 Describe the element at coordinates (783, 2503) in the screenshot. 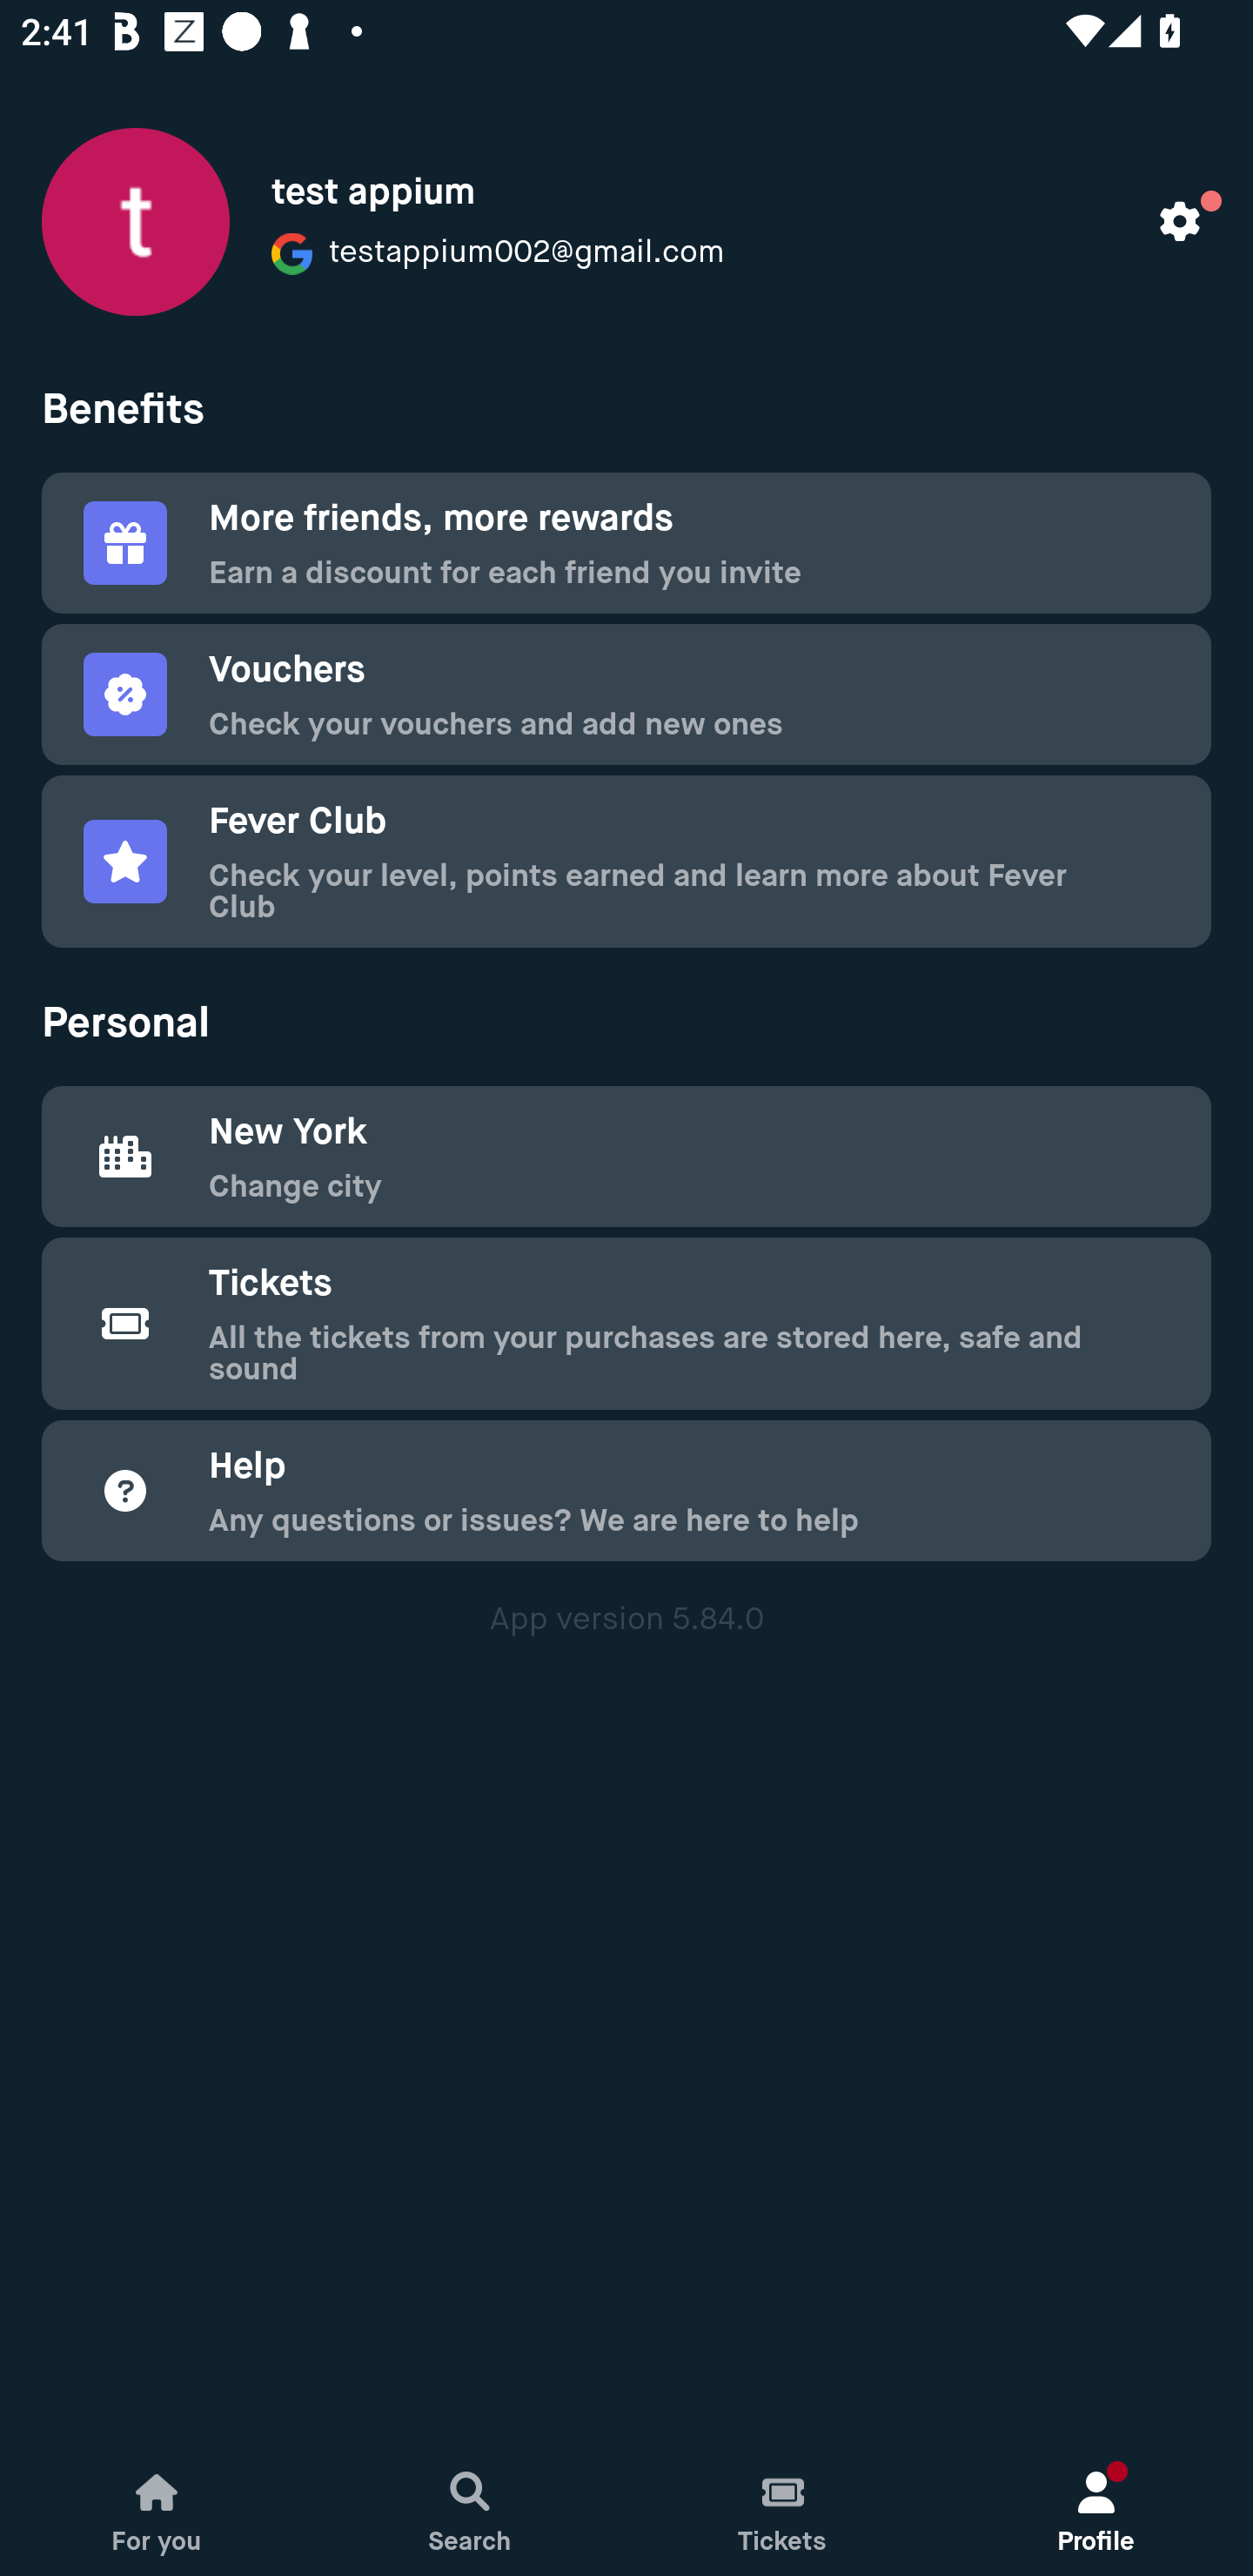

I see `Tickets` at that location.